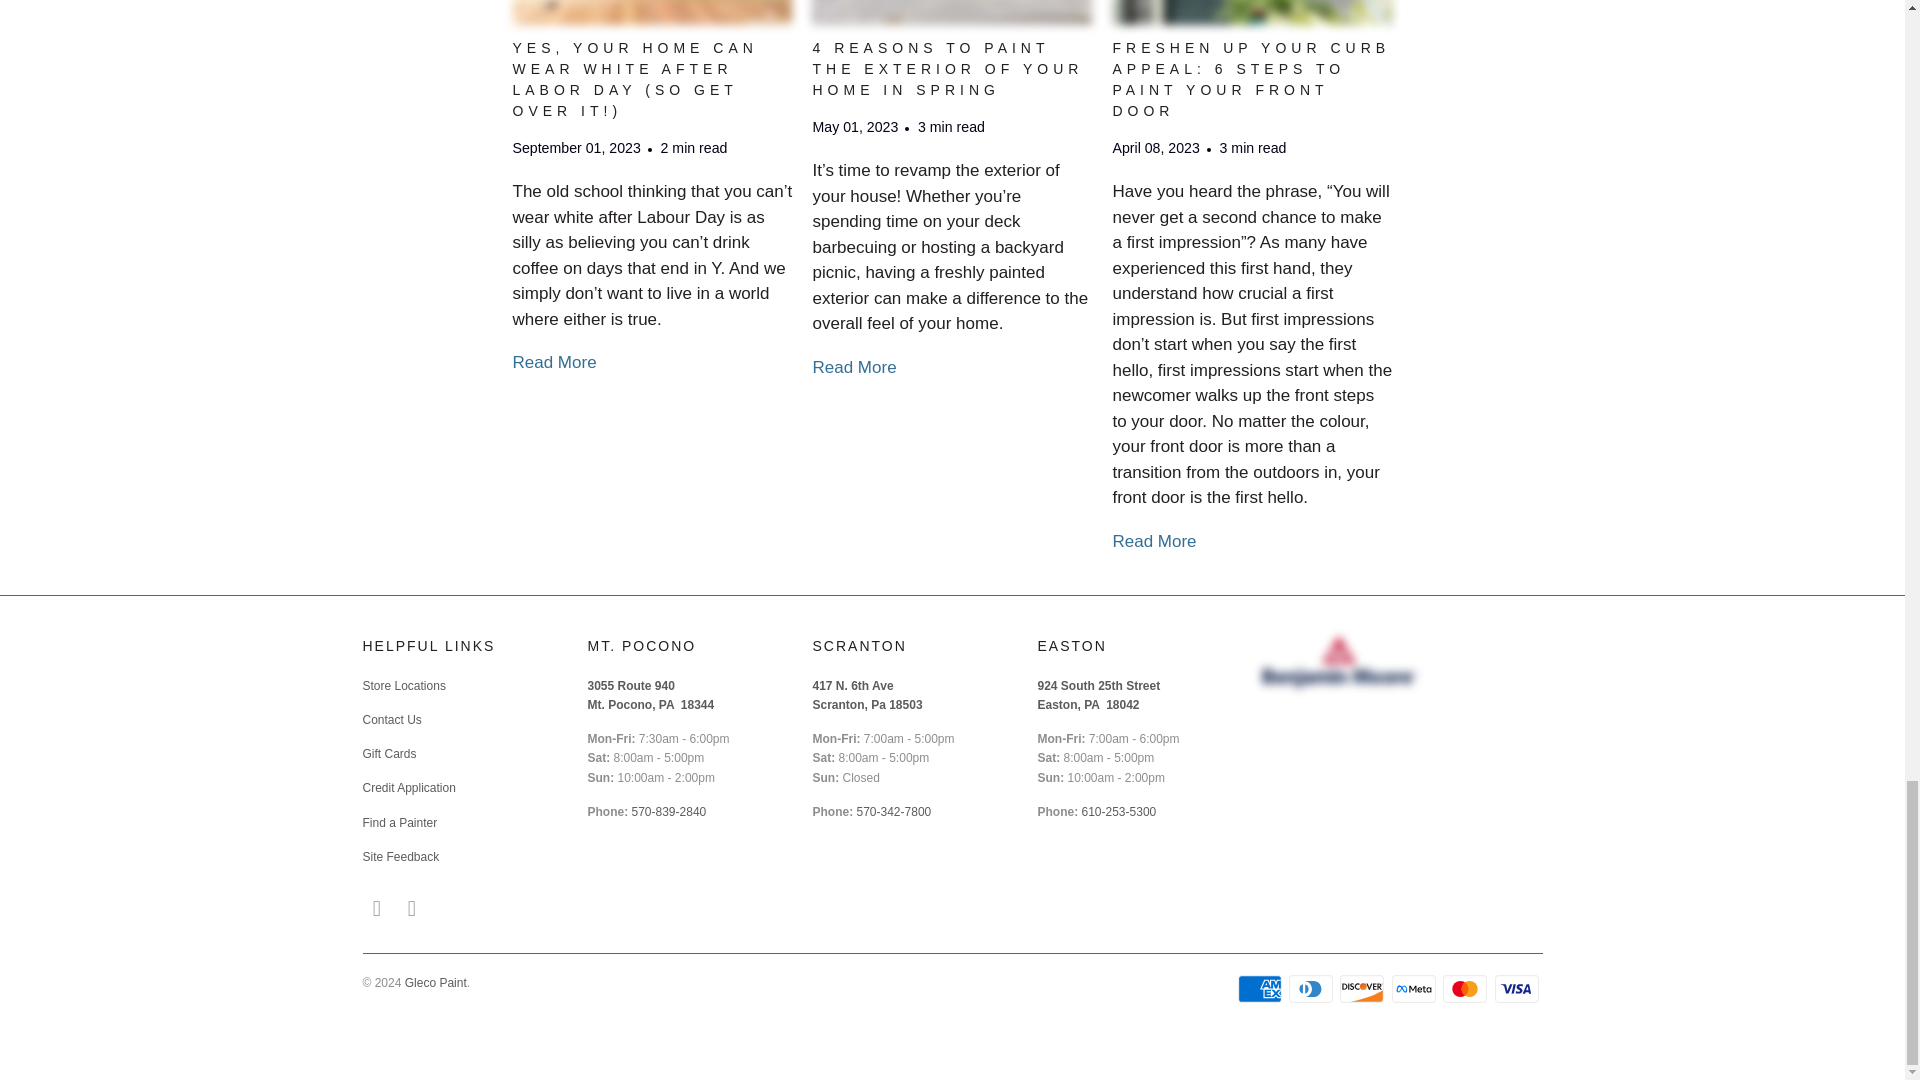  Describe the element at coordinates (1517, 989) in the screenshot. I see `Visa` at that location.